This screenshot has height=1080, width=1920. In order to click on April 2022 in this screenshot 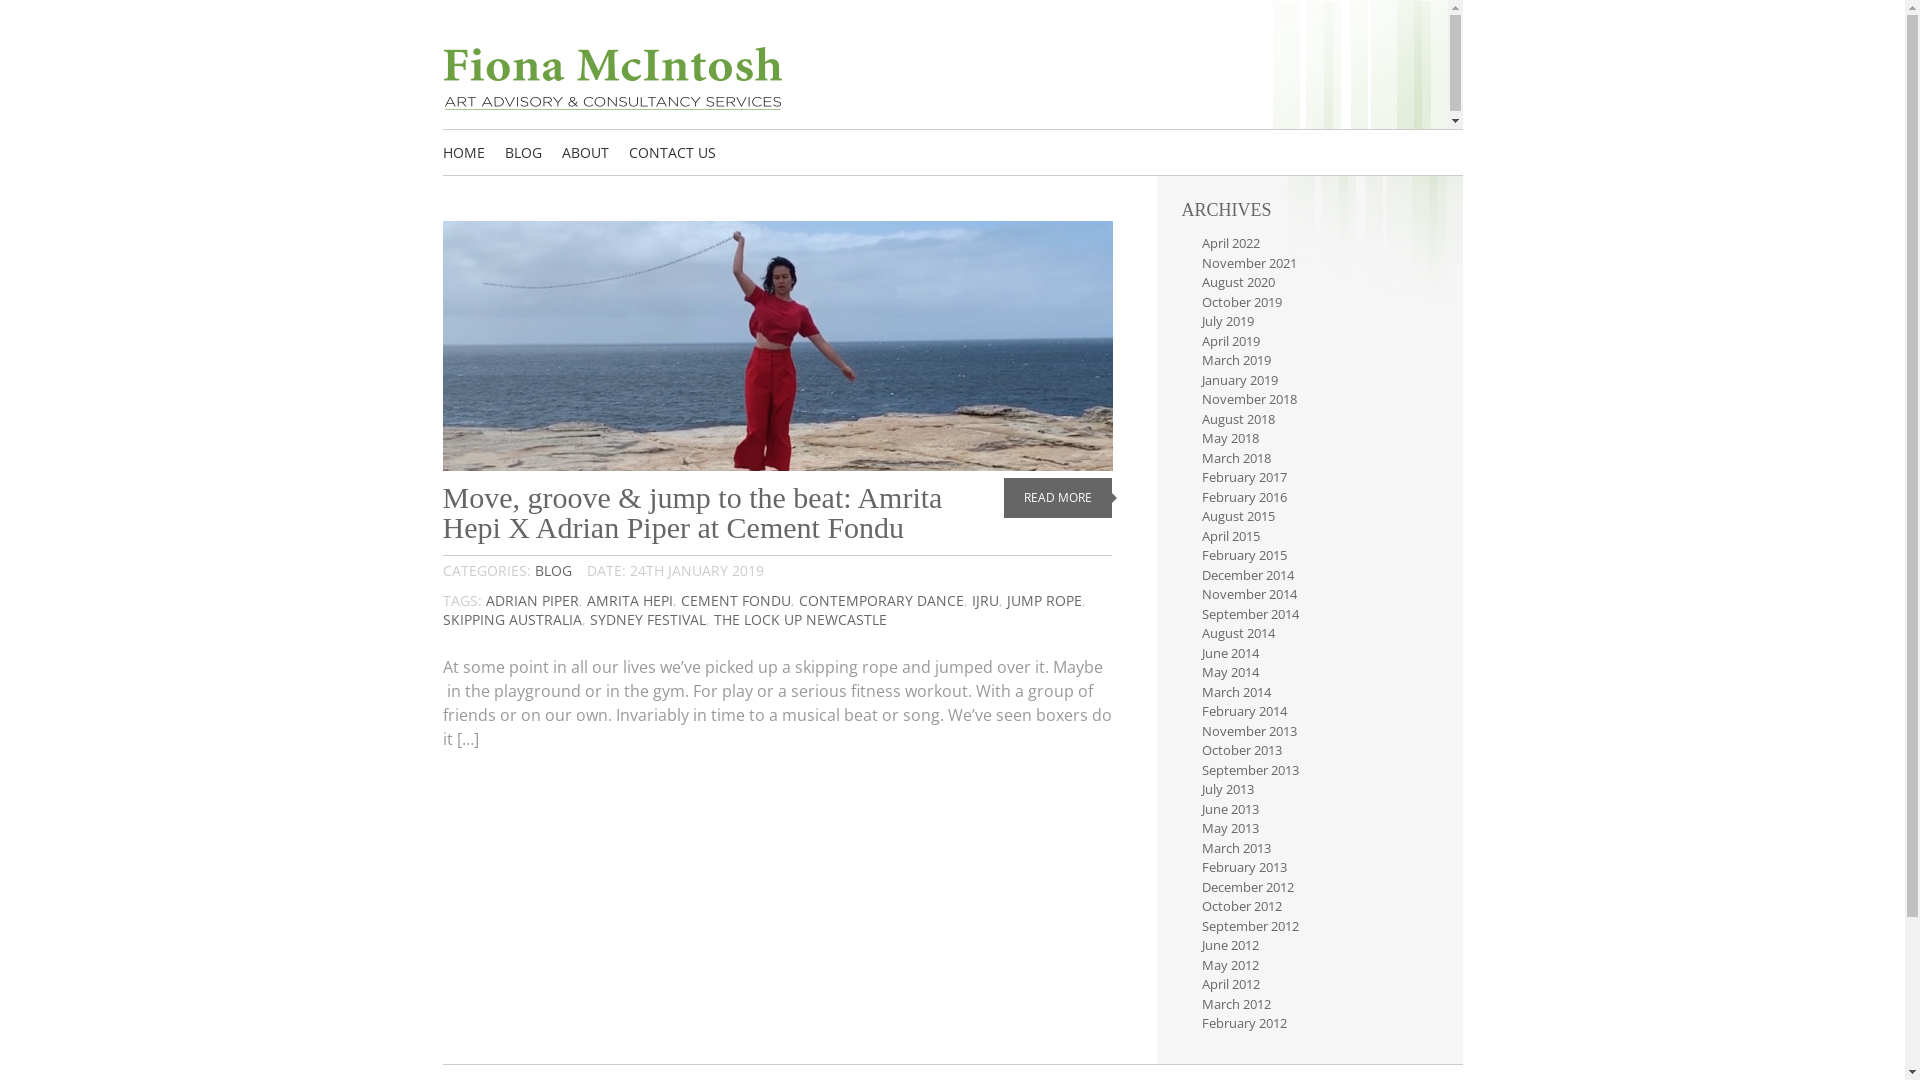, I will do `click(1231, 243)`.